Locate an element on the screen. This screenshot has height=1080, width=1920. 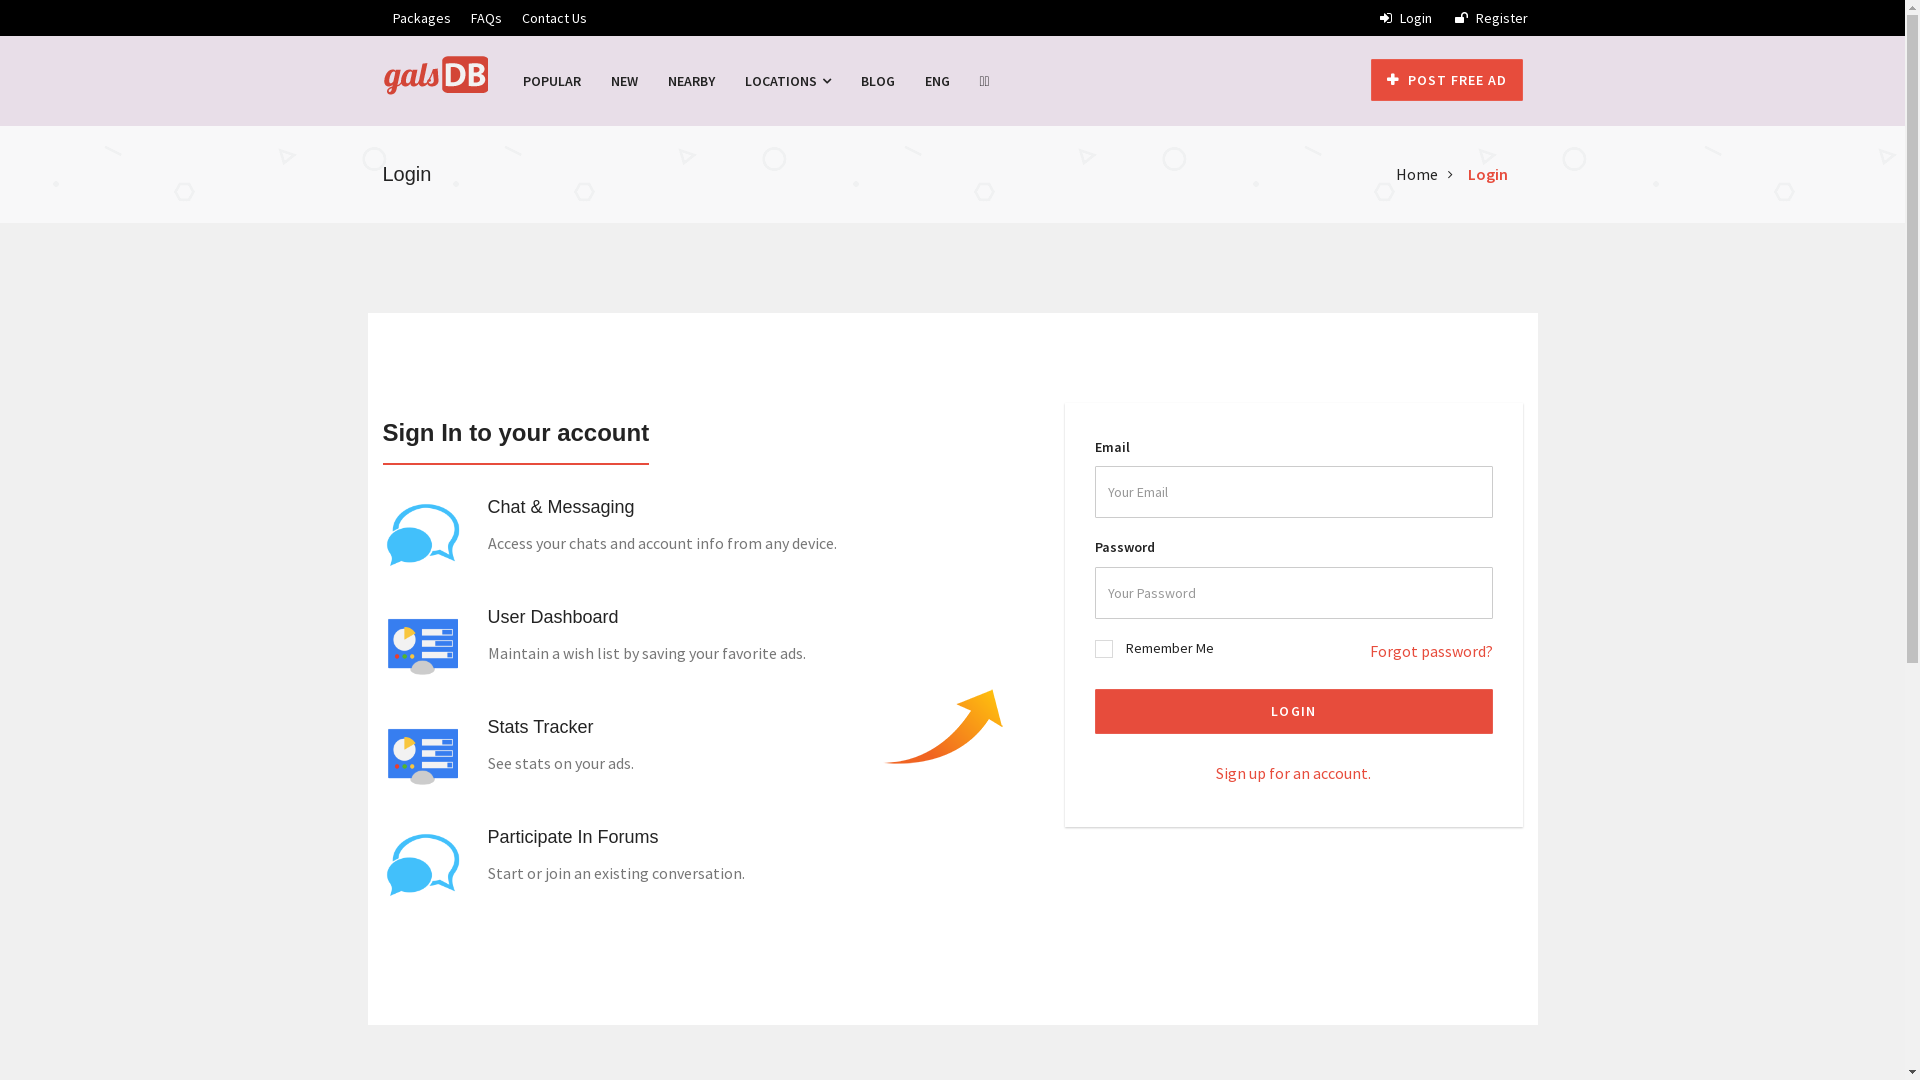
BLOG is located at coordinates (878, 81).